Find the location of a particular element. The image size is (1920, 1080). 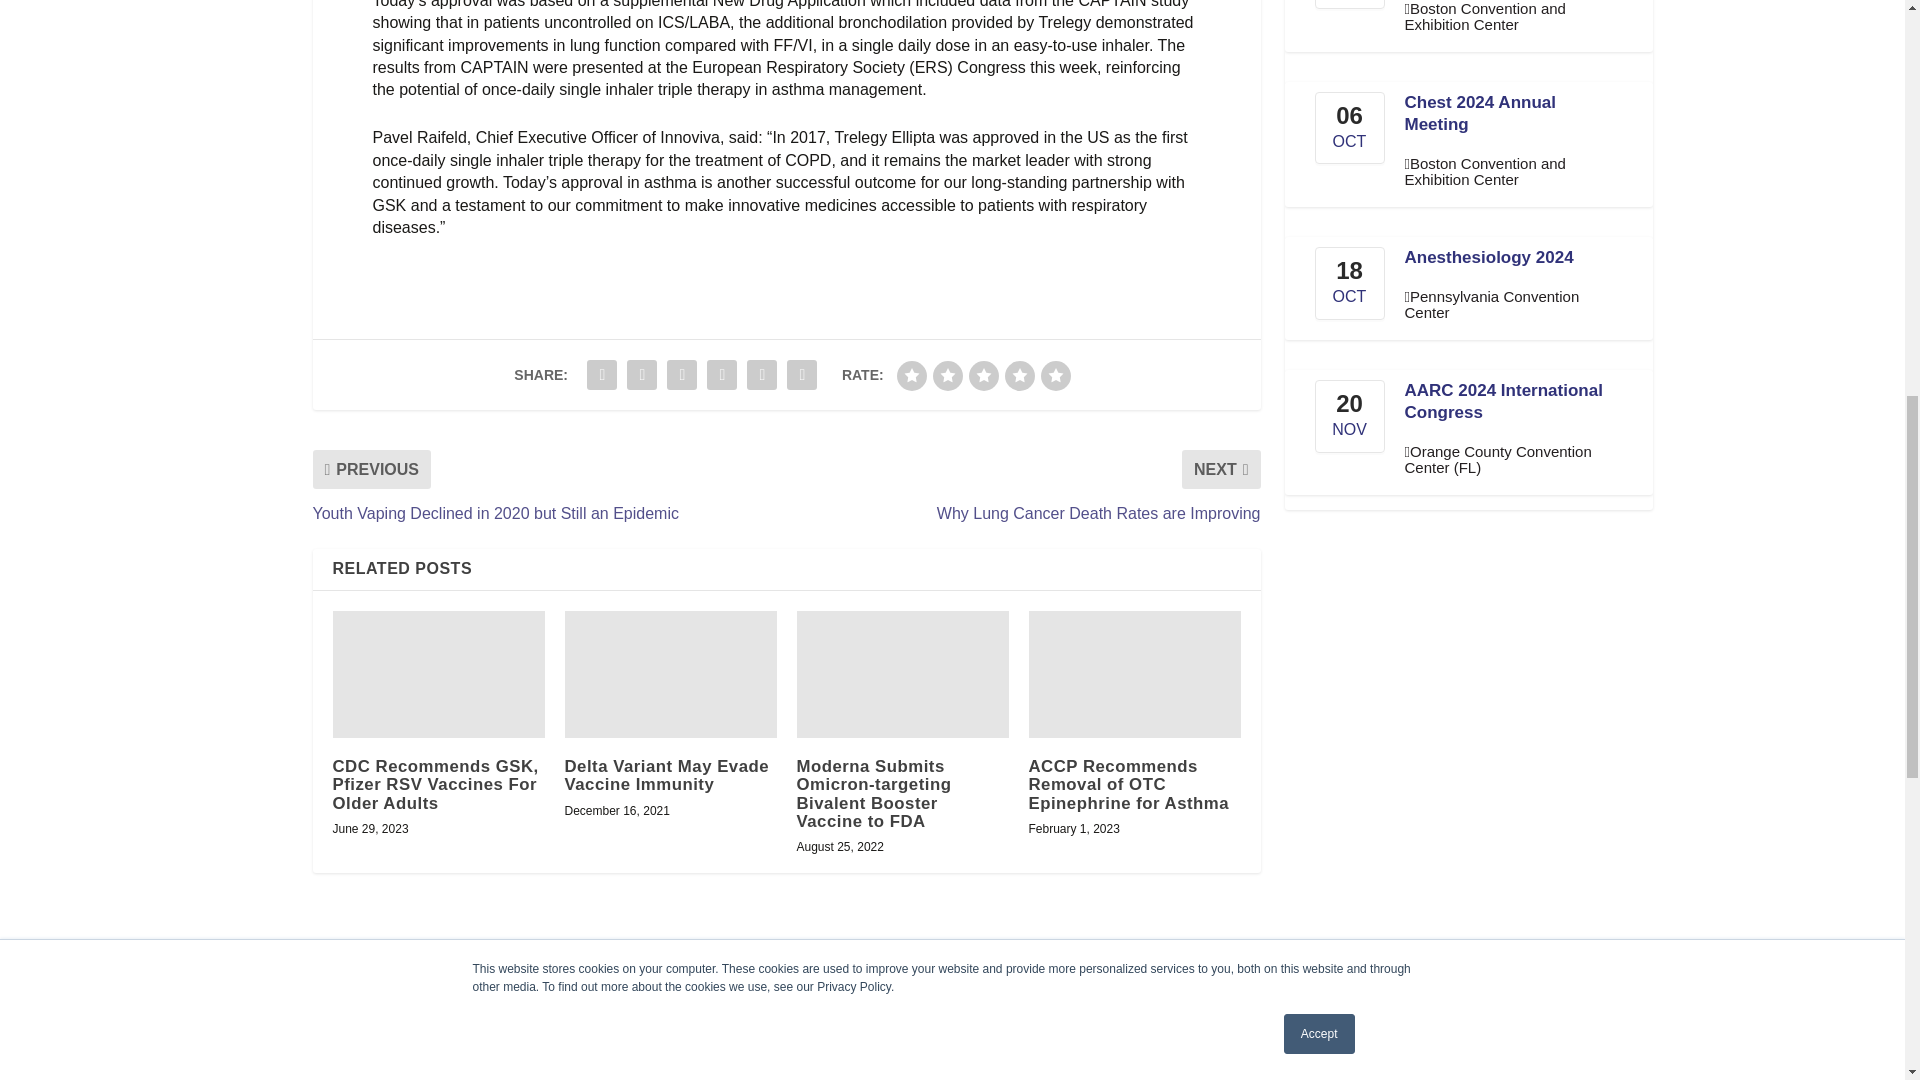

Share "FDA Approves Trelegy Ellipta for Asthma" via Email is located at coordinates (761, 375).